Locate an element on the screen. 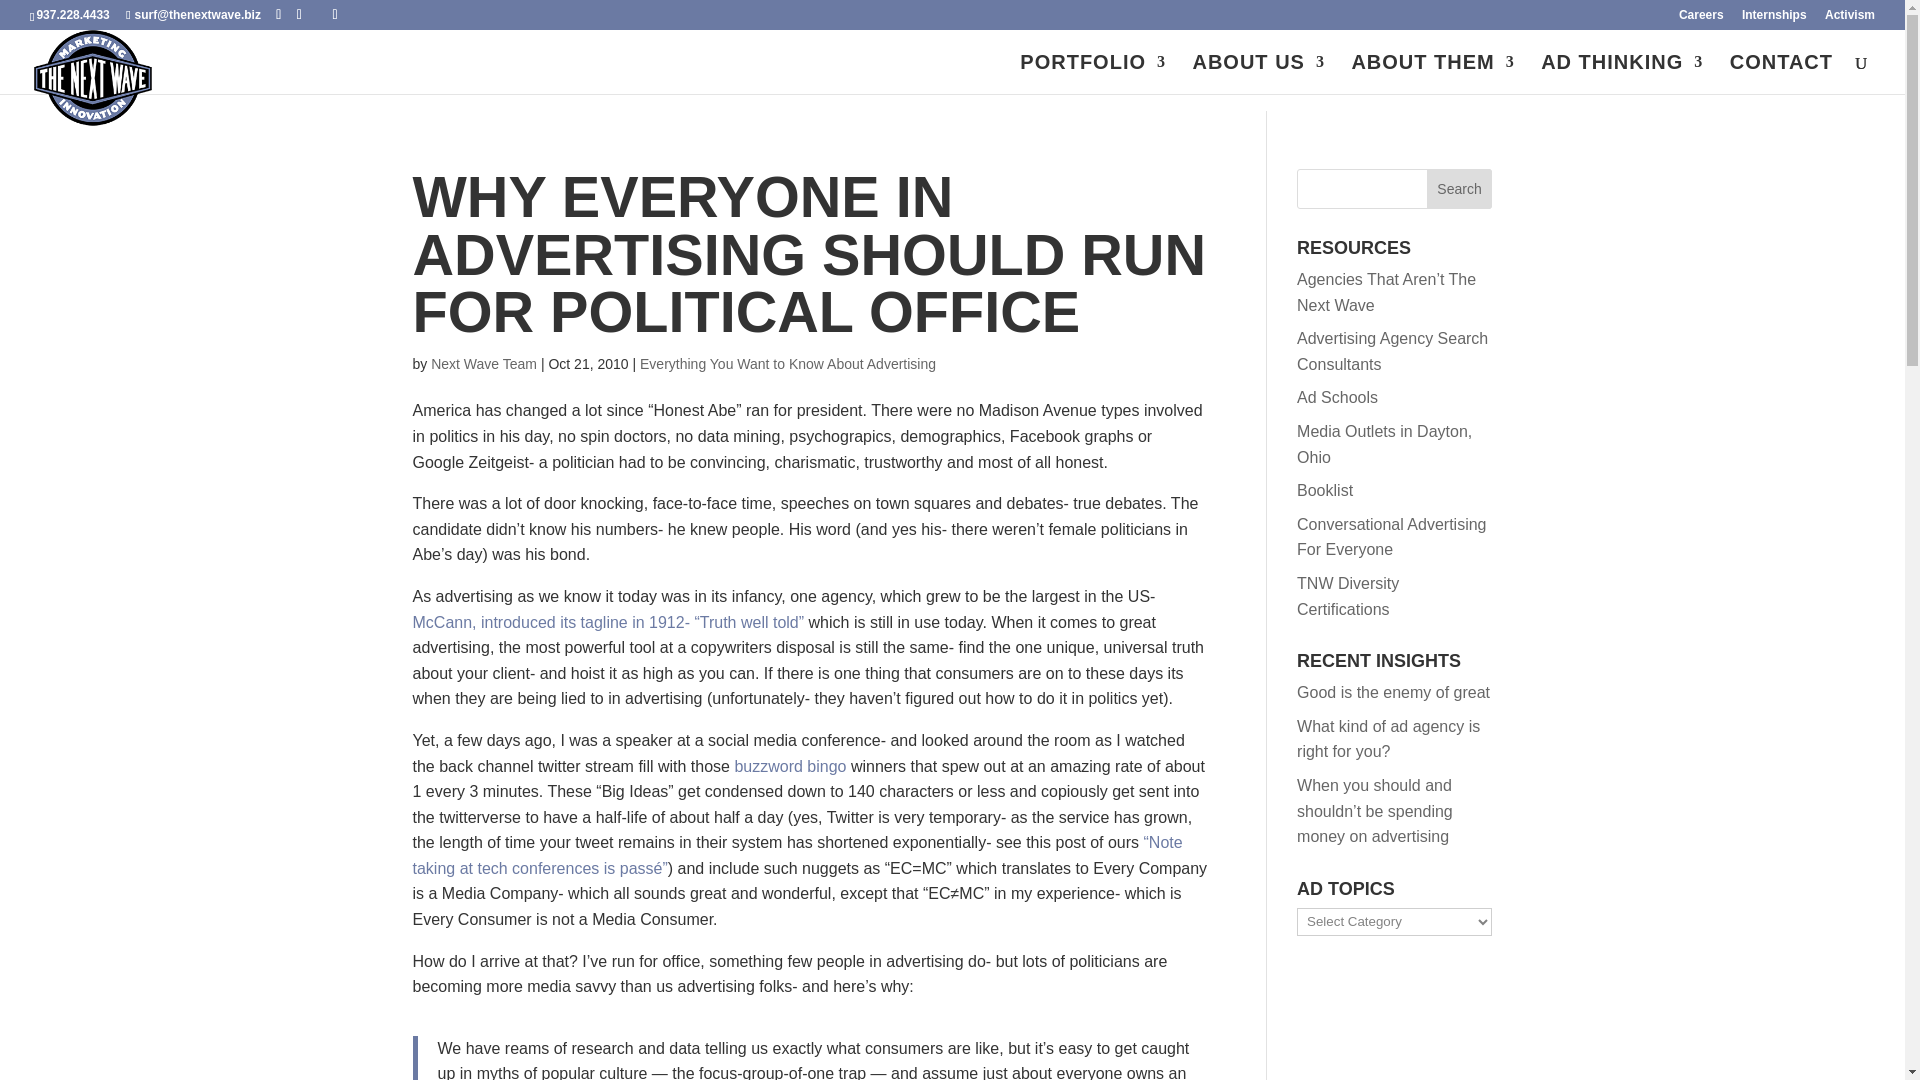  Everything You Want to Know About Advertising is located at coordinates (788, 364).